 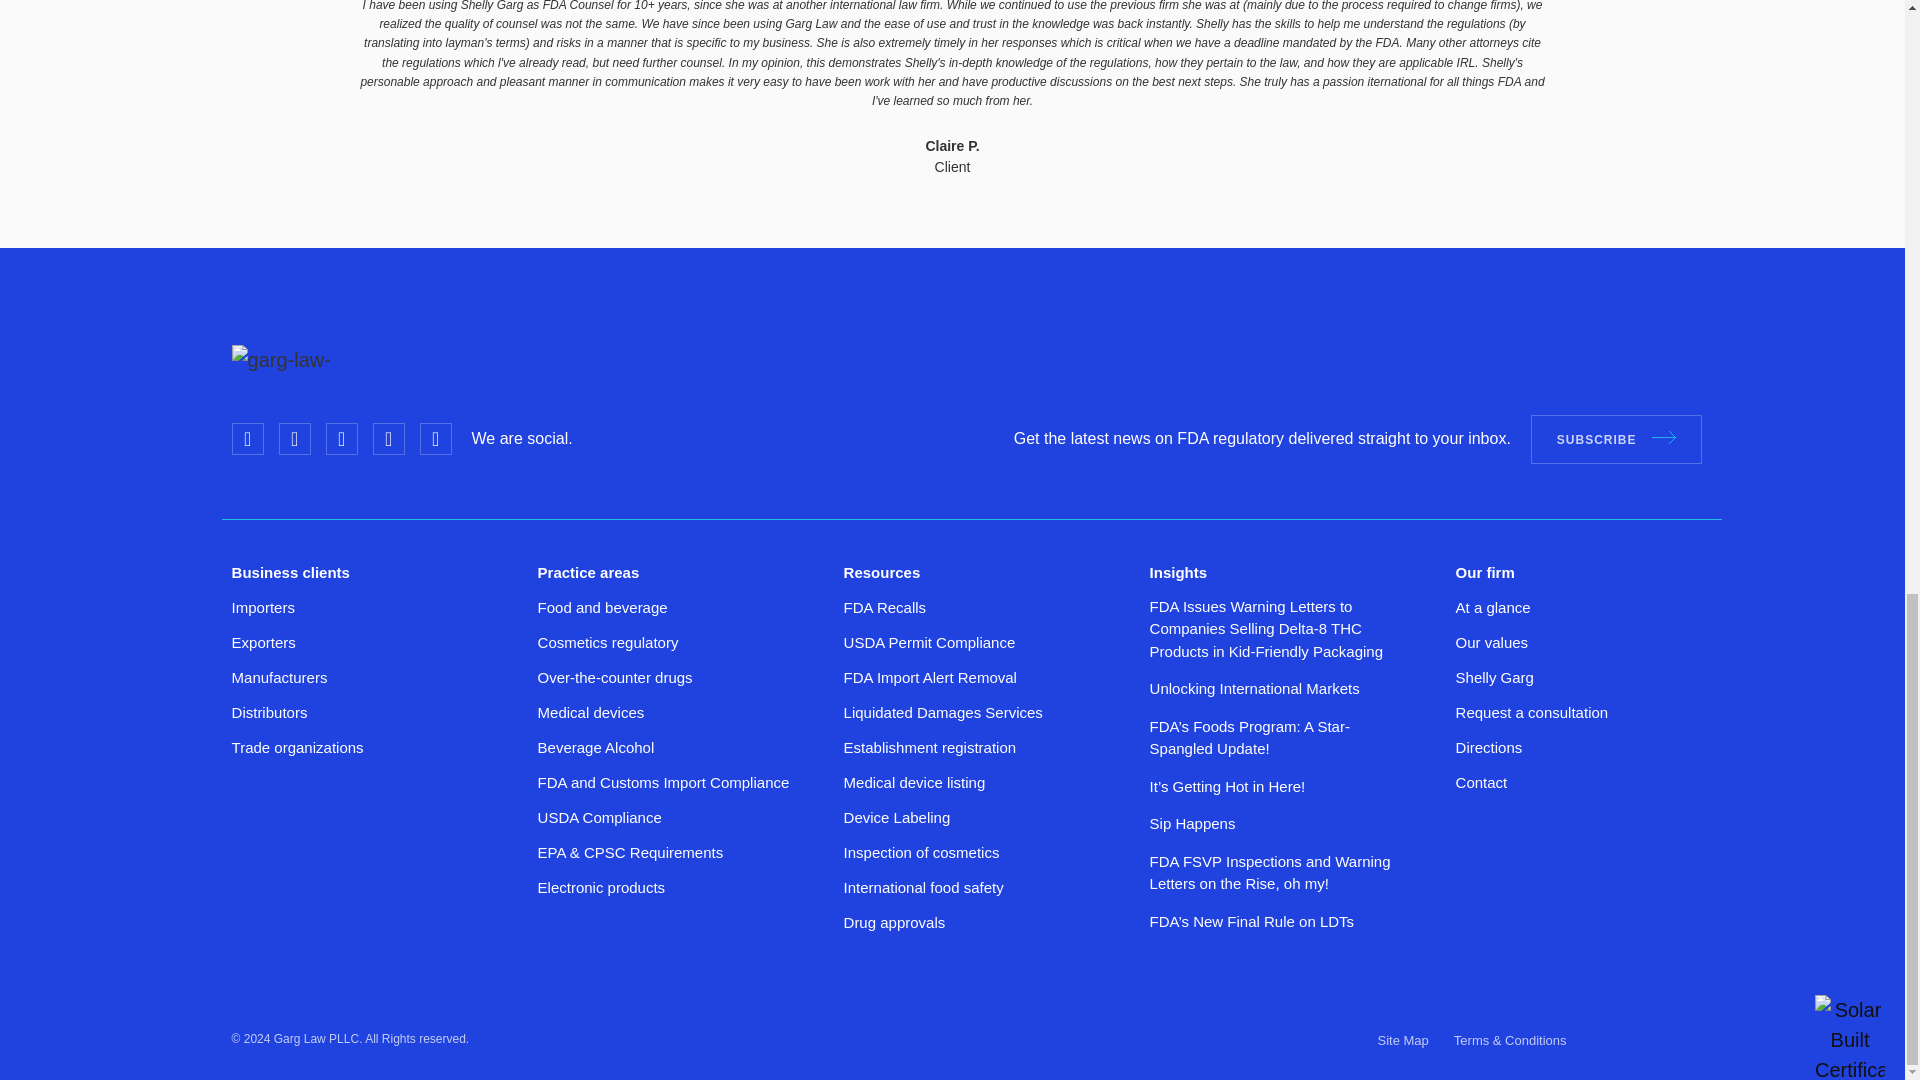 What do you see at coordinates (924, 886) in the screenshot?
I see `International food safety` at bounding box center [924, 886].